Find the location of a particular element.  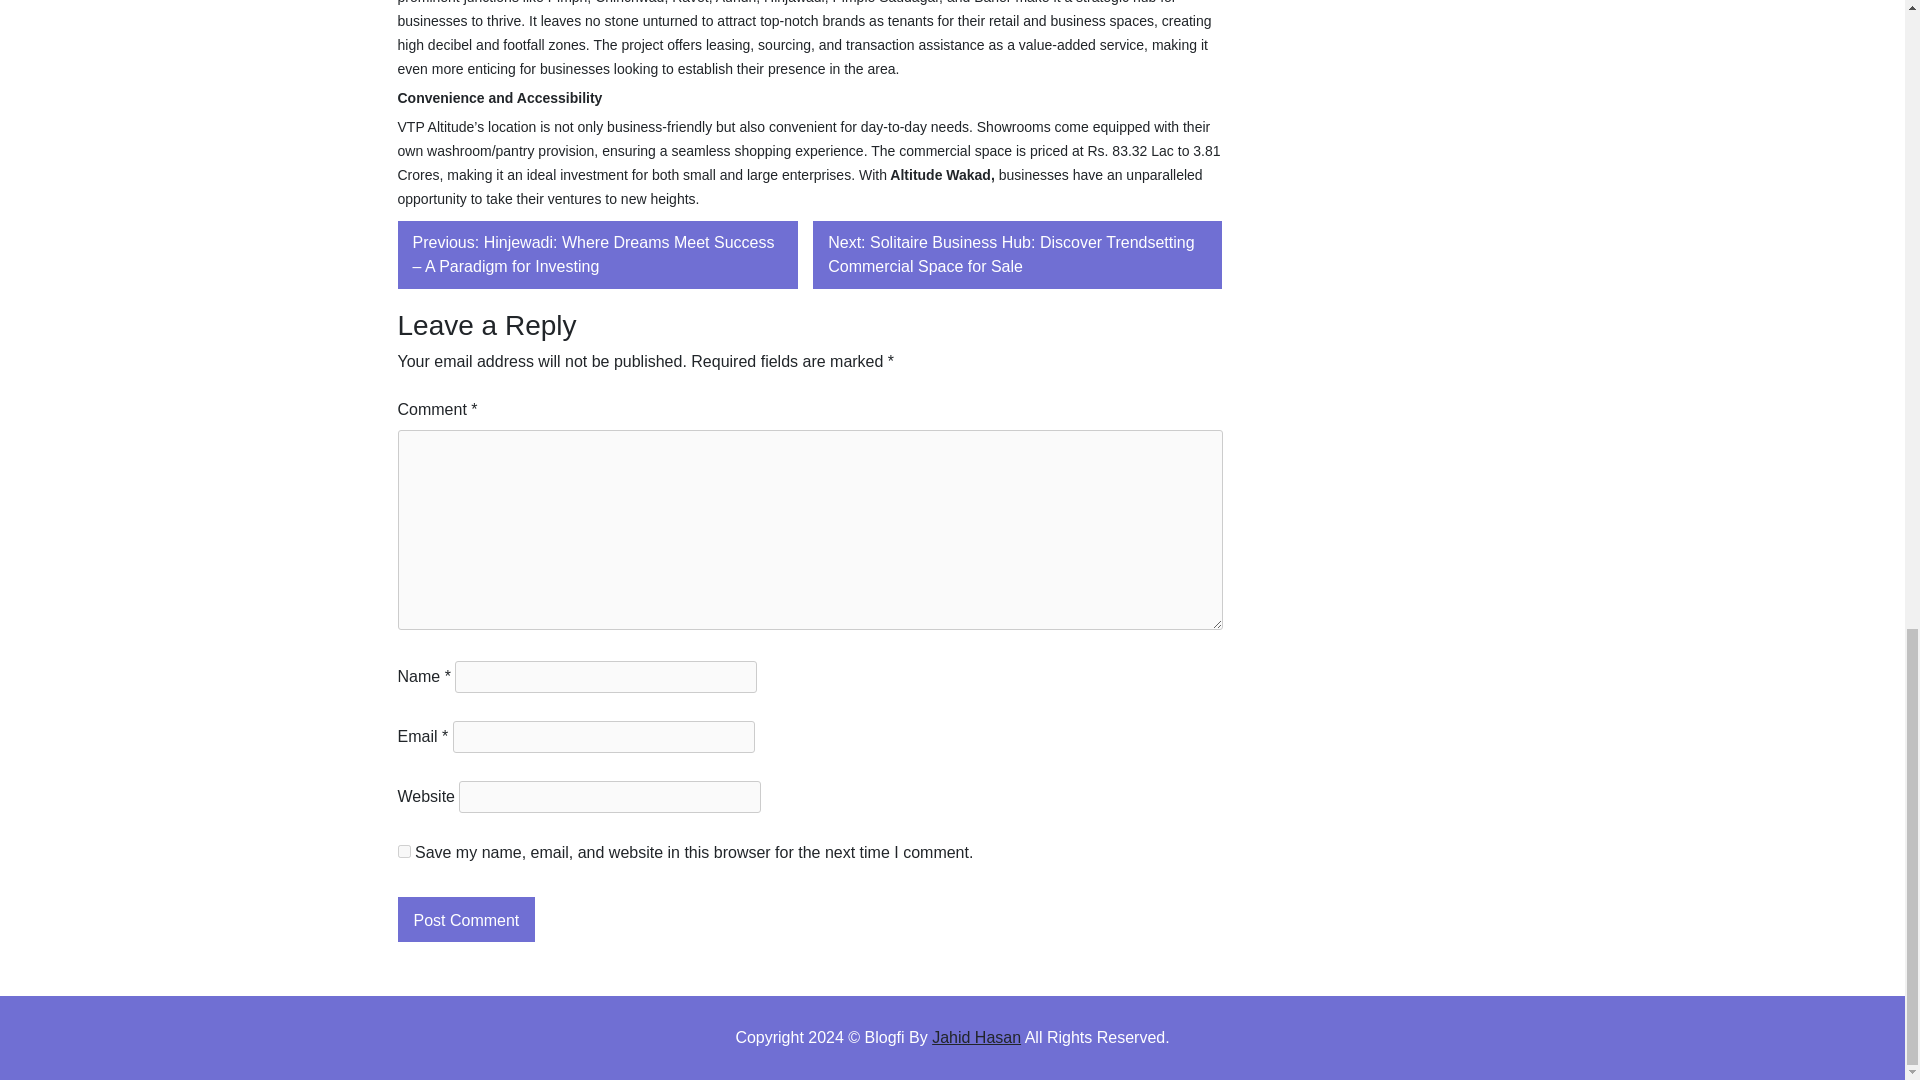

Jahid Hasan is located at coordinates (976, 1038).